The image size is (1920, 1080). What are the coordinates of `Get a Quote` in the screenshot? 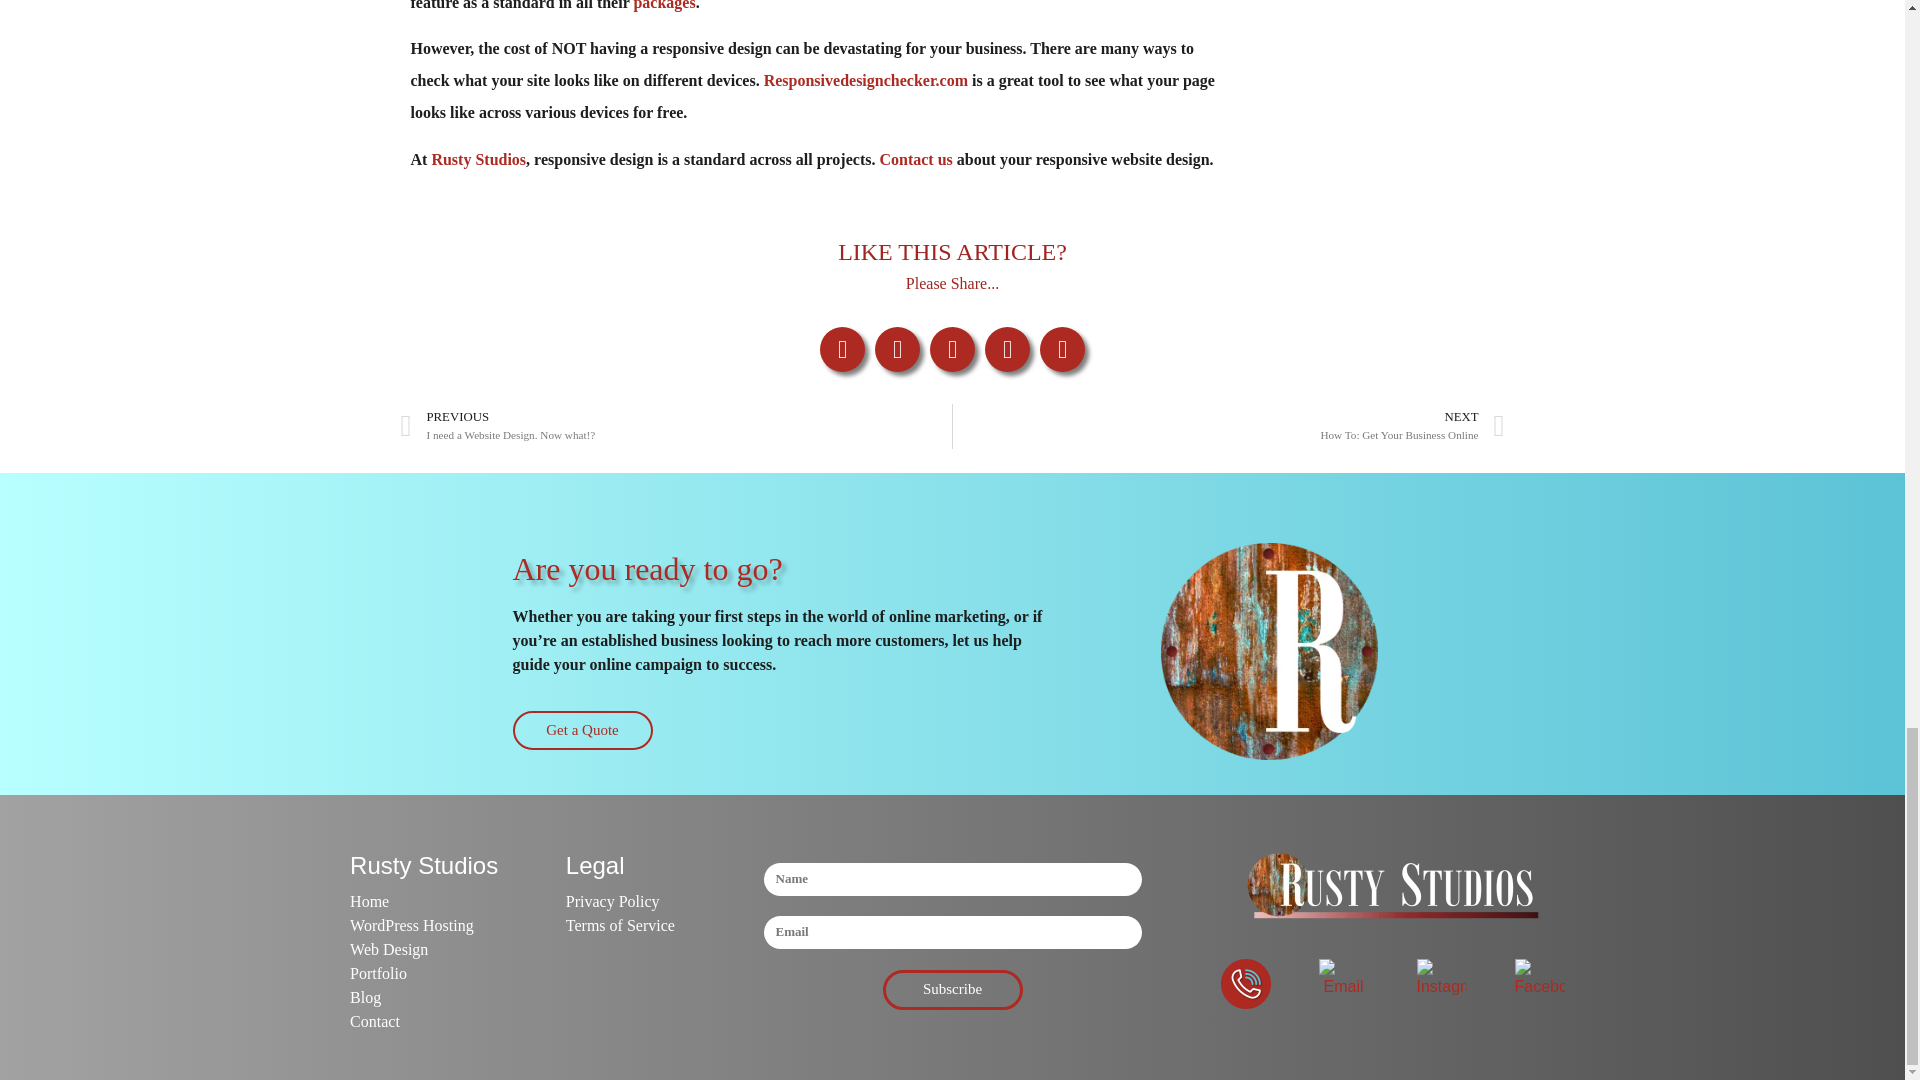 It's located at (478, 160).